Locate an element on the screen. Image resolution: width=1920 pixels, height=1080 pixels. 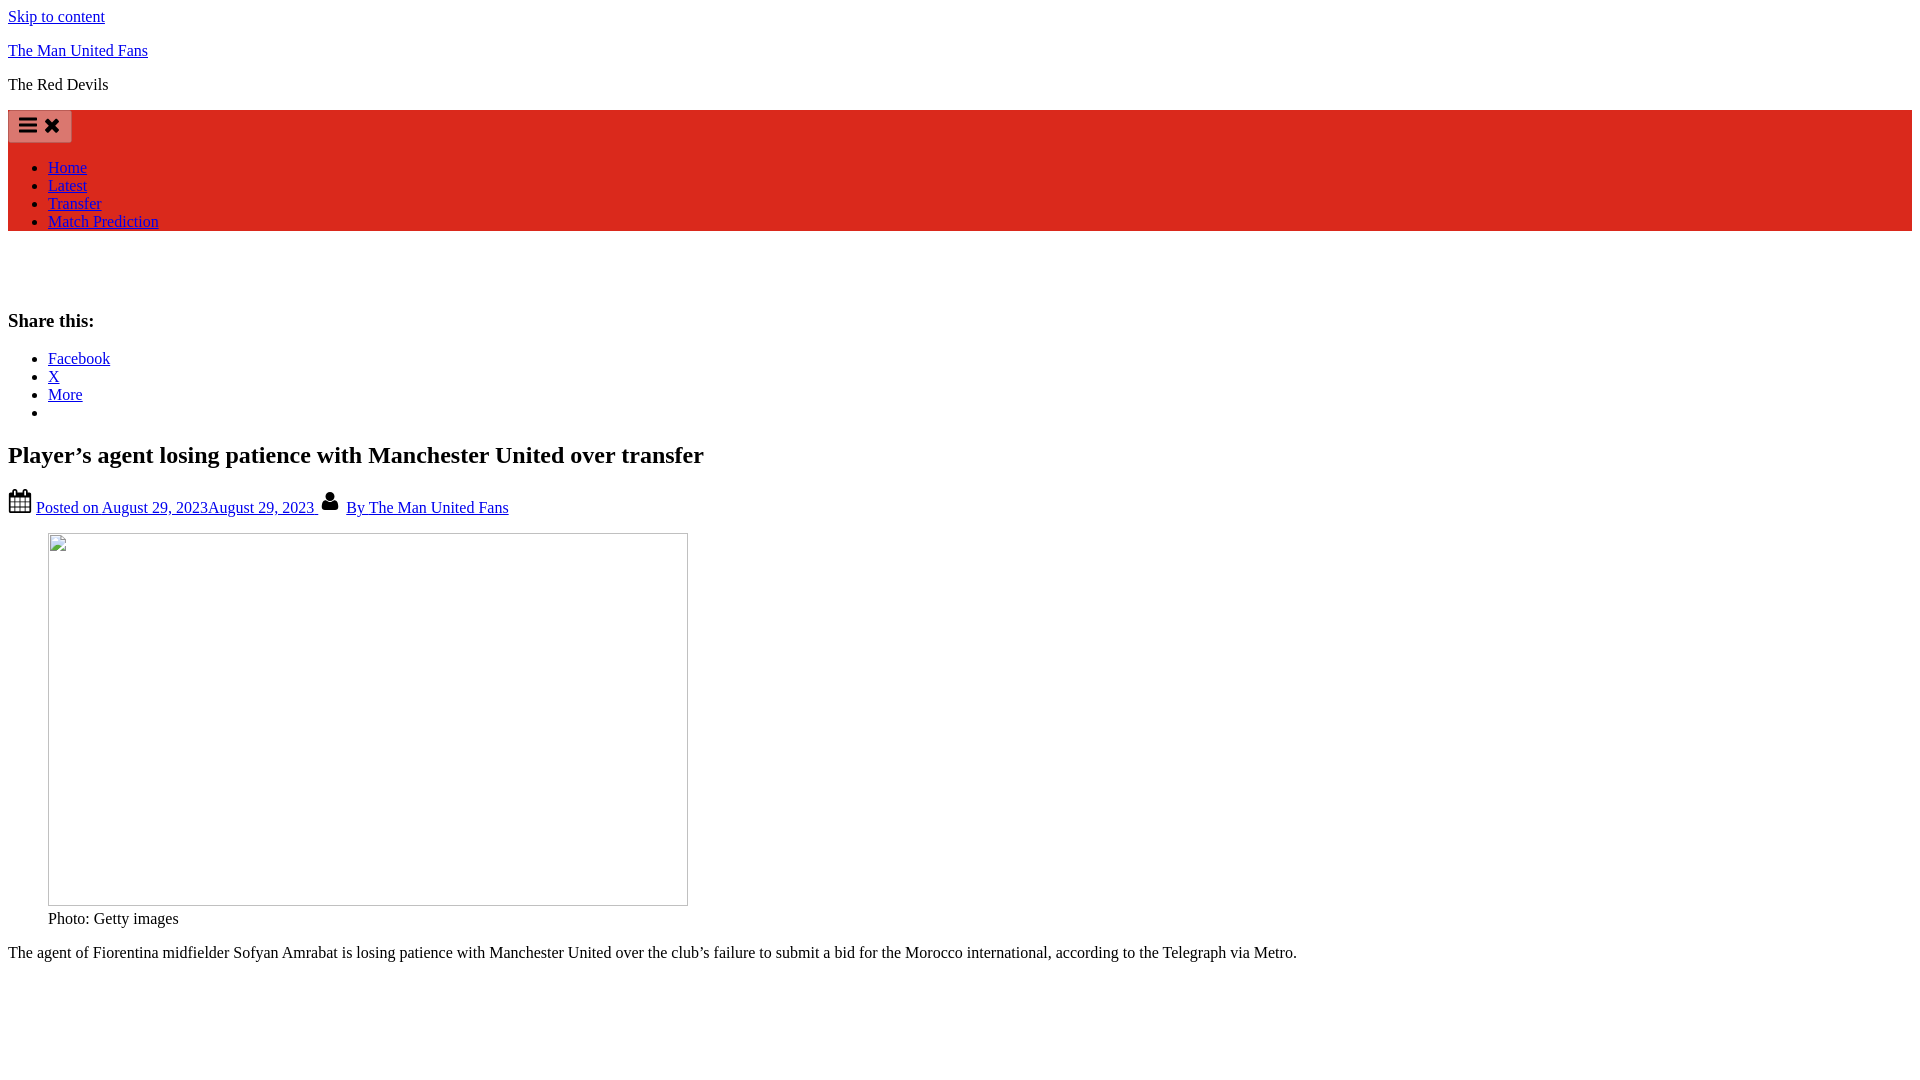
Home is located at coordinates (67, 167).